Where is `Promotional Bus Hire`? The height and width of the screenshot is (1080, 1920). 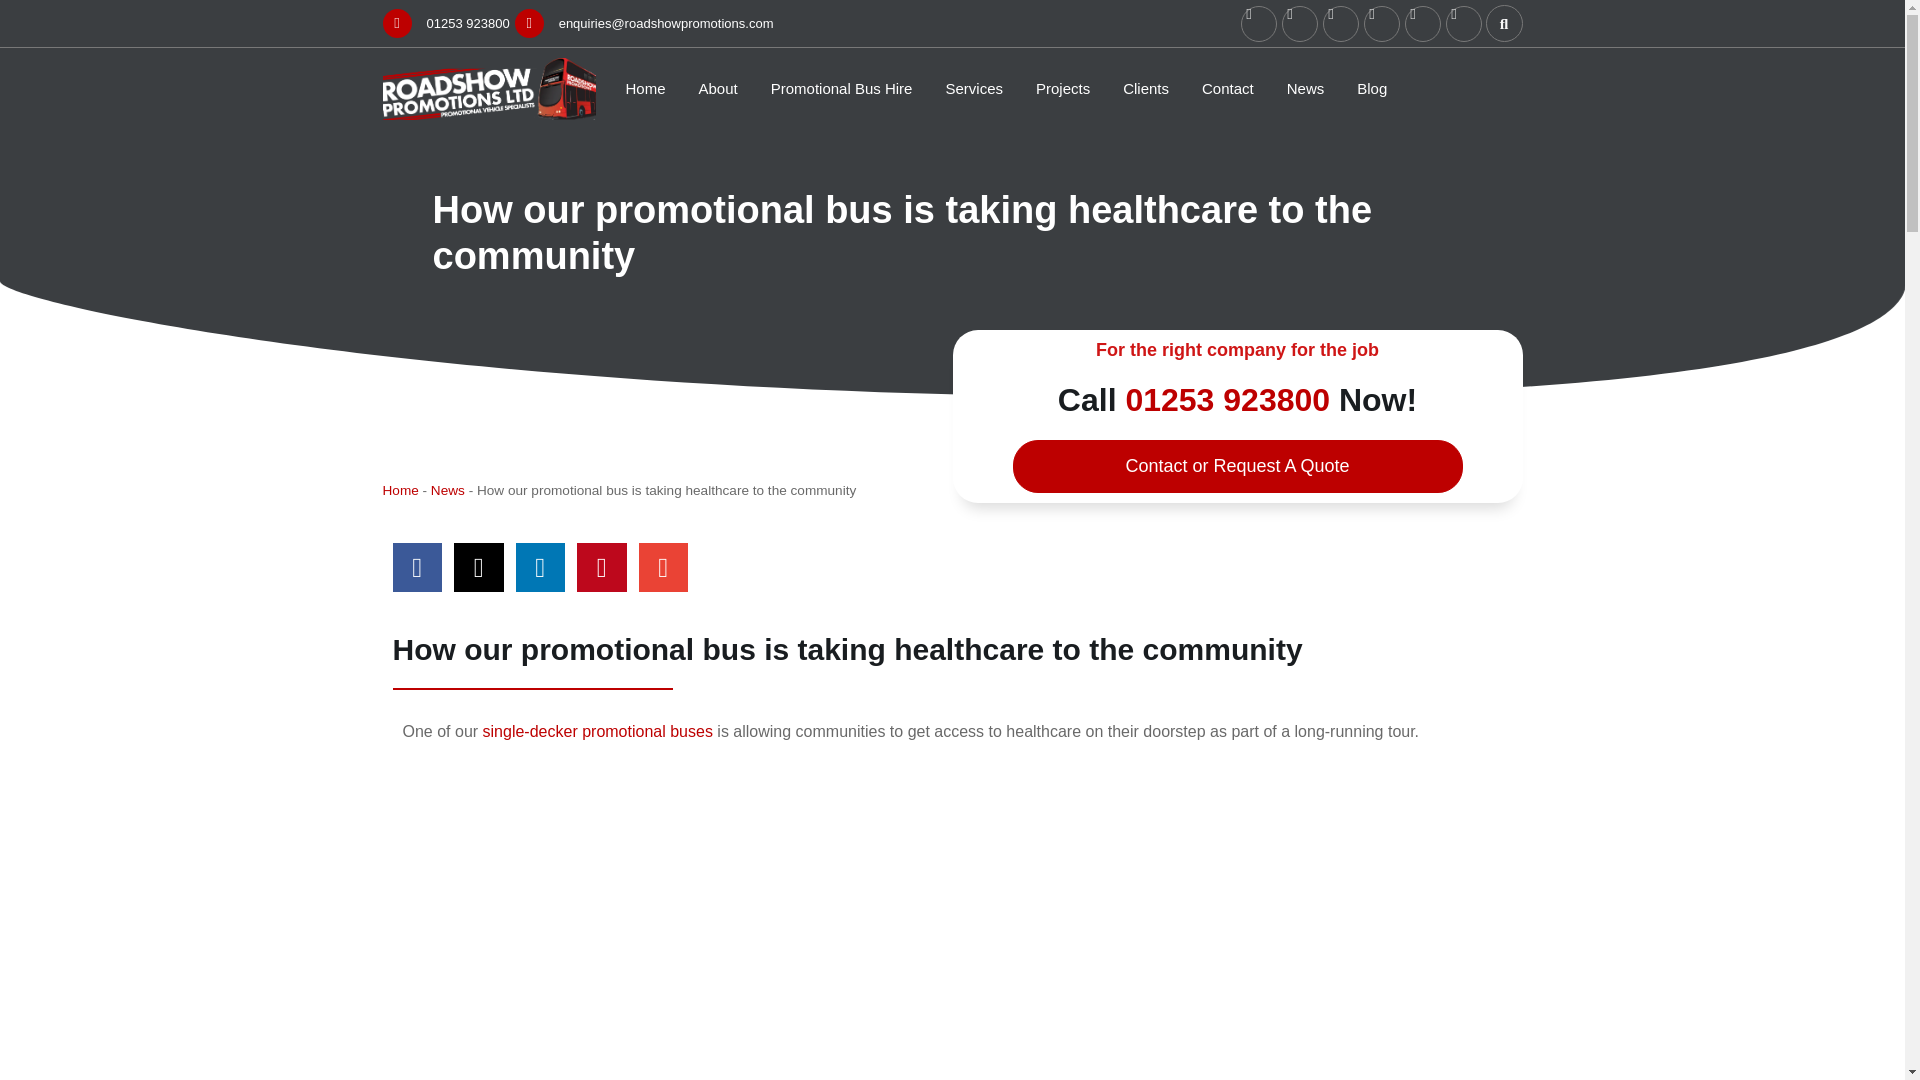 Promotional Bus Hire is located at coordinates (842, 88).